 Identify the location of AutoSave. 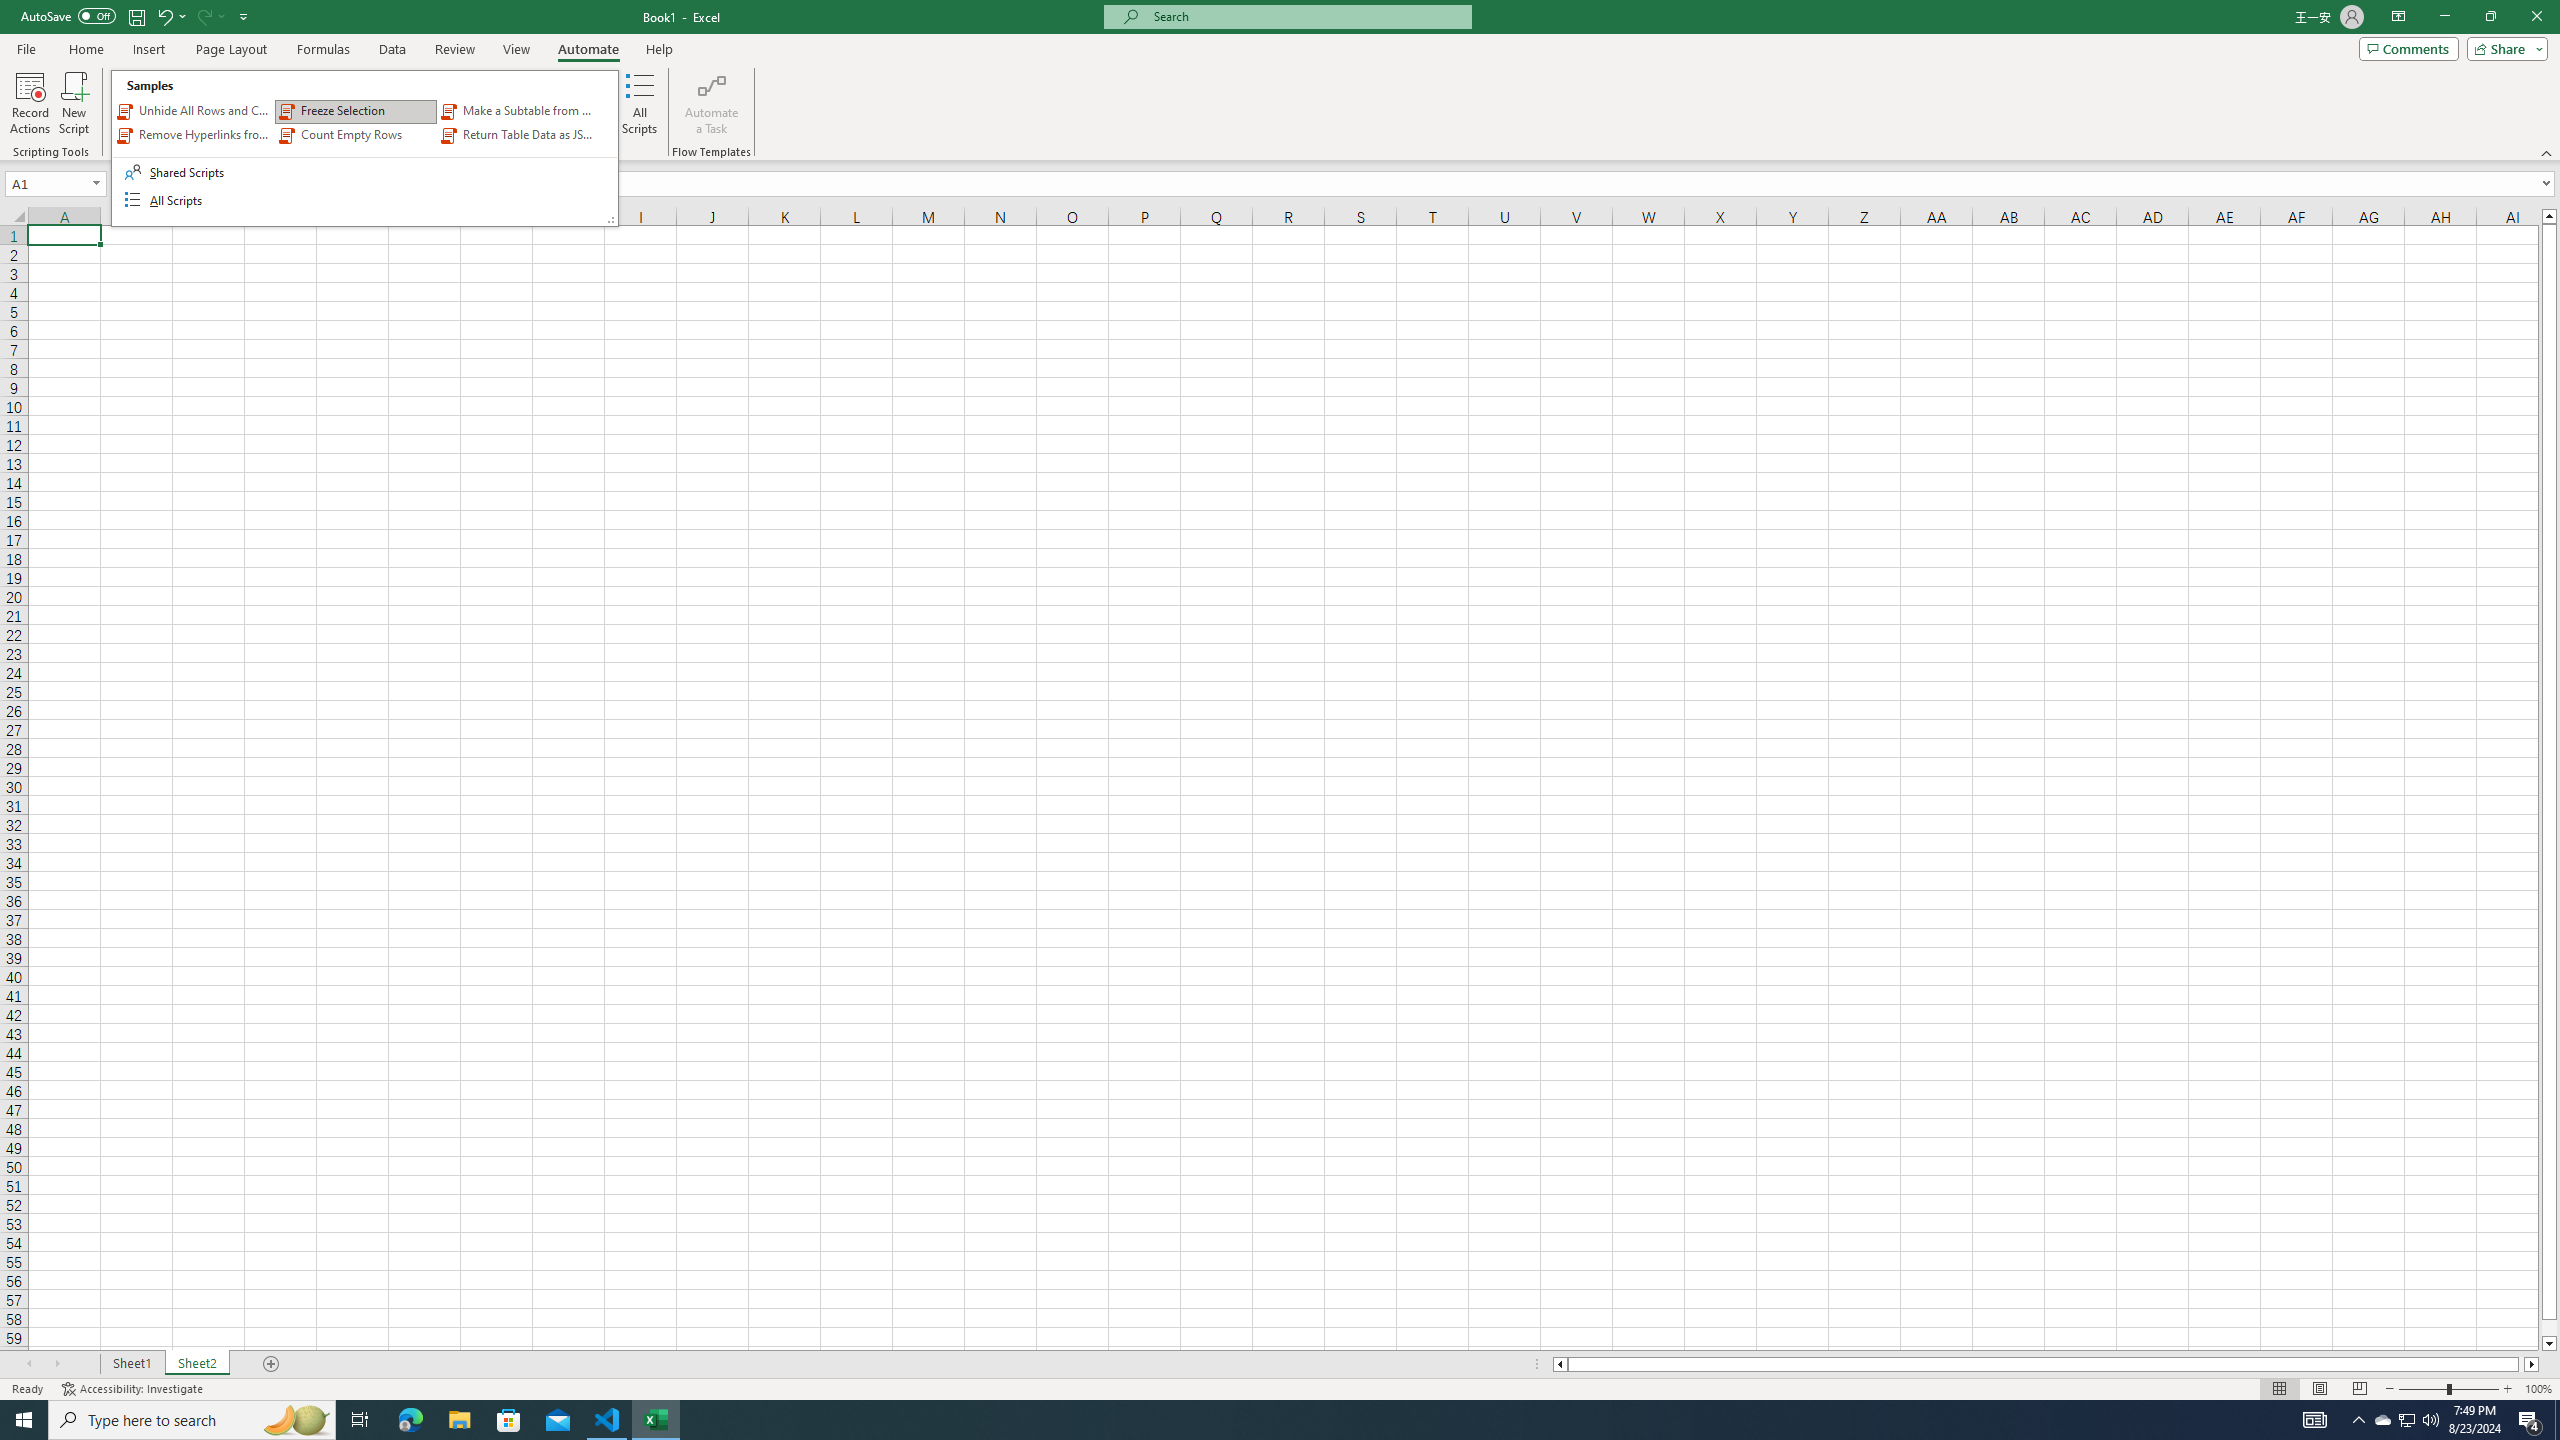
(68, 16).